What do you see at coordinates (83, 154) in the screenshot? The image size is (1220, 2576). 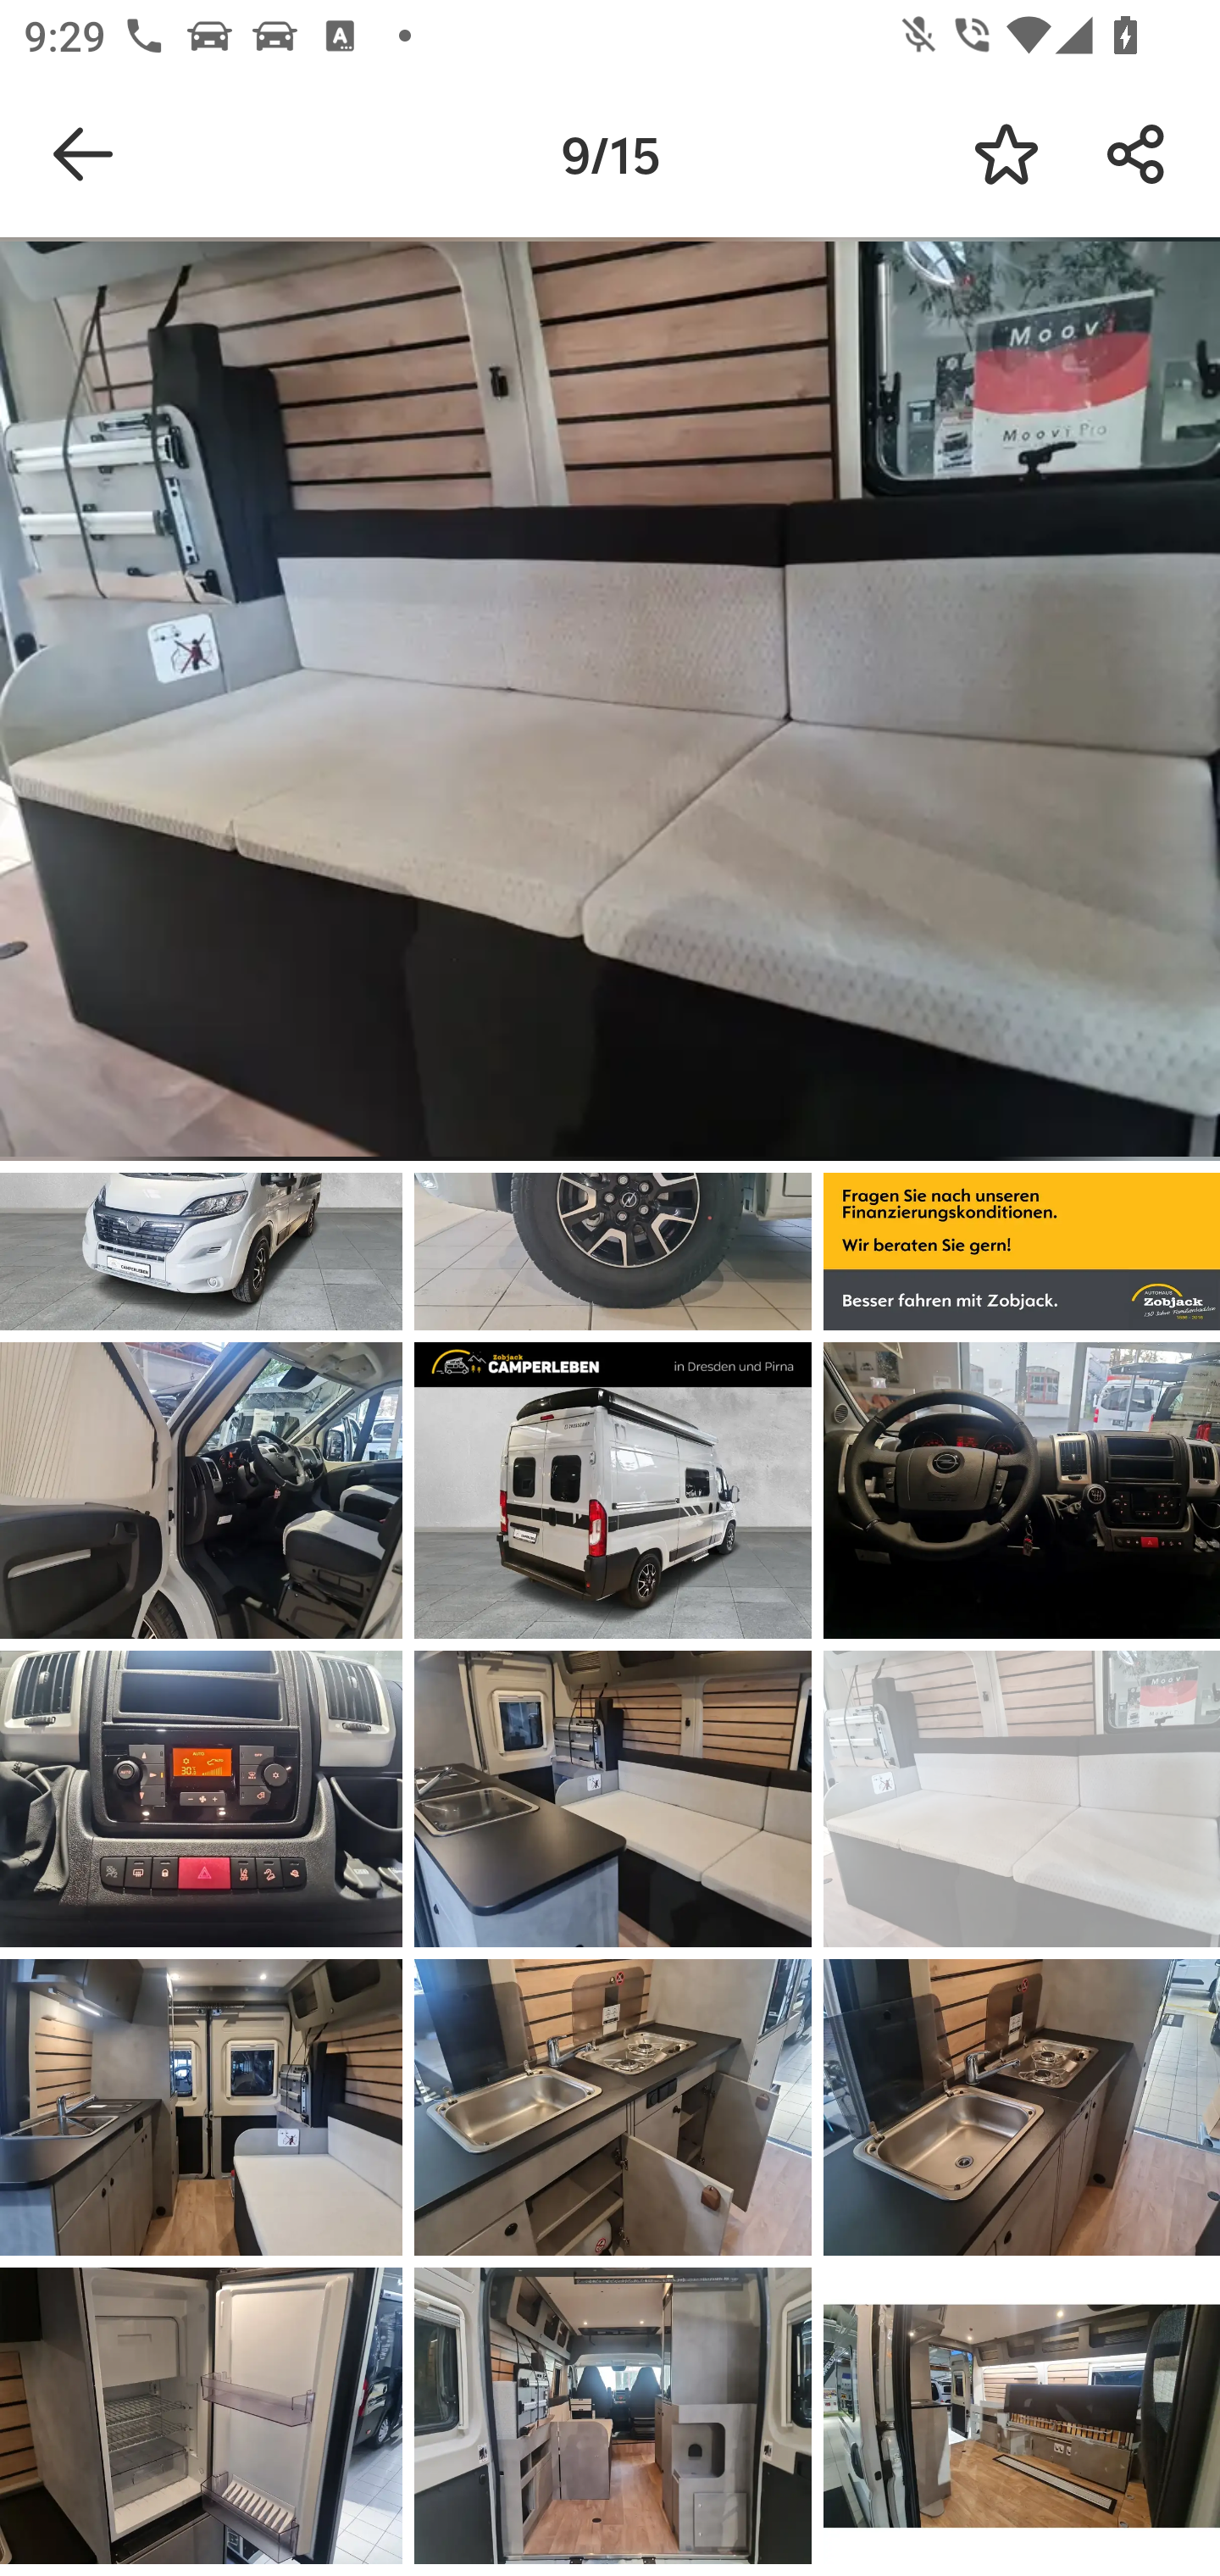 I see `back button` at bounding box center [83, 154].